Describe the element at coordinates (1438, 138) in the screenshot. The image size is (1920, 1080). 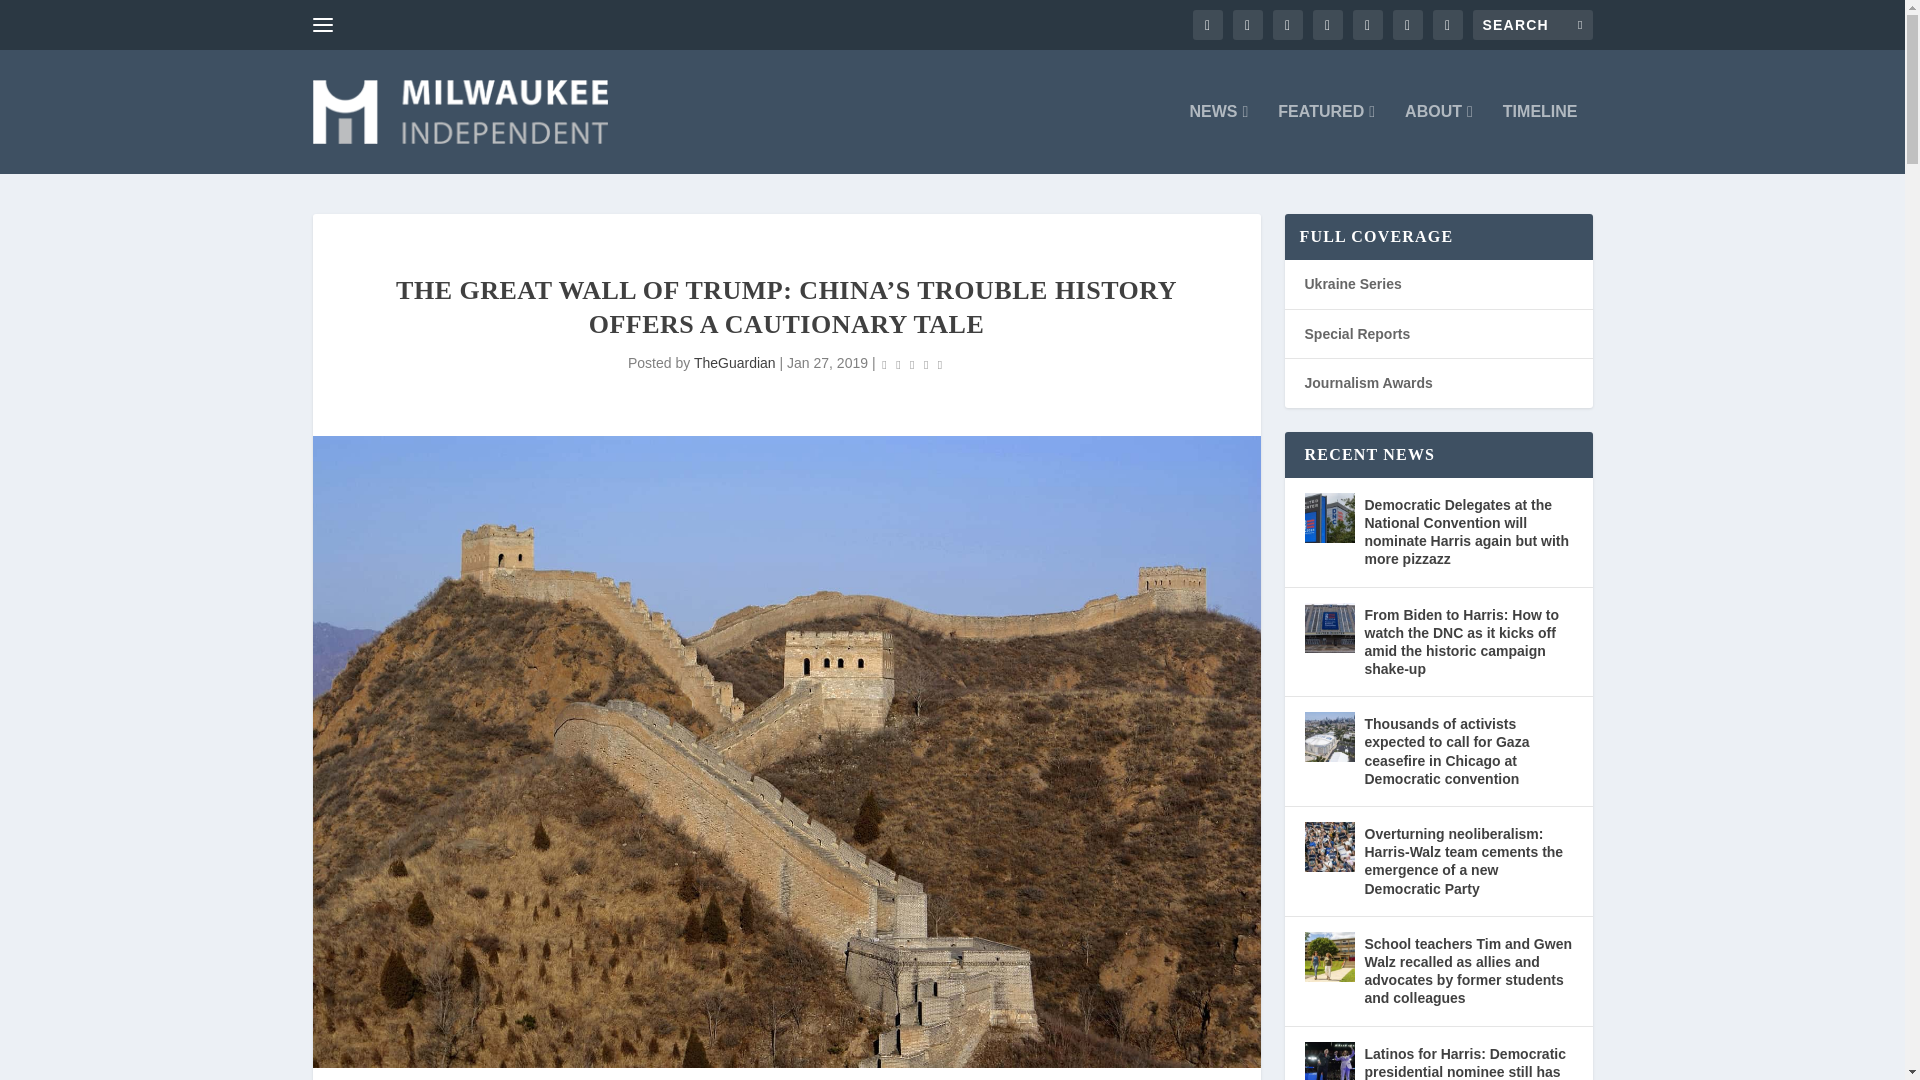
I see `ABOUT` at that location.